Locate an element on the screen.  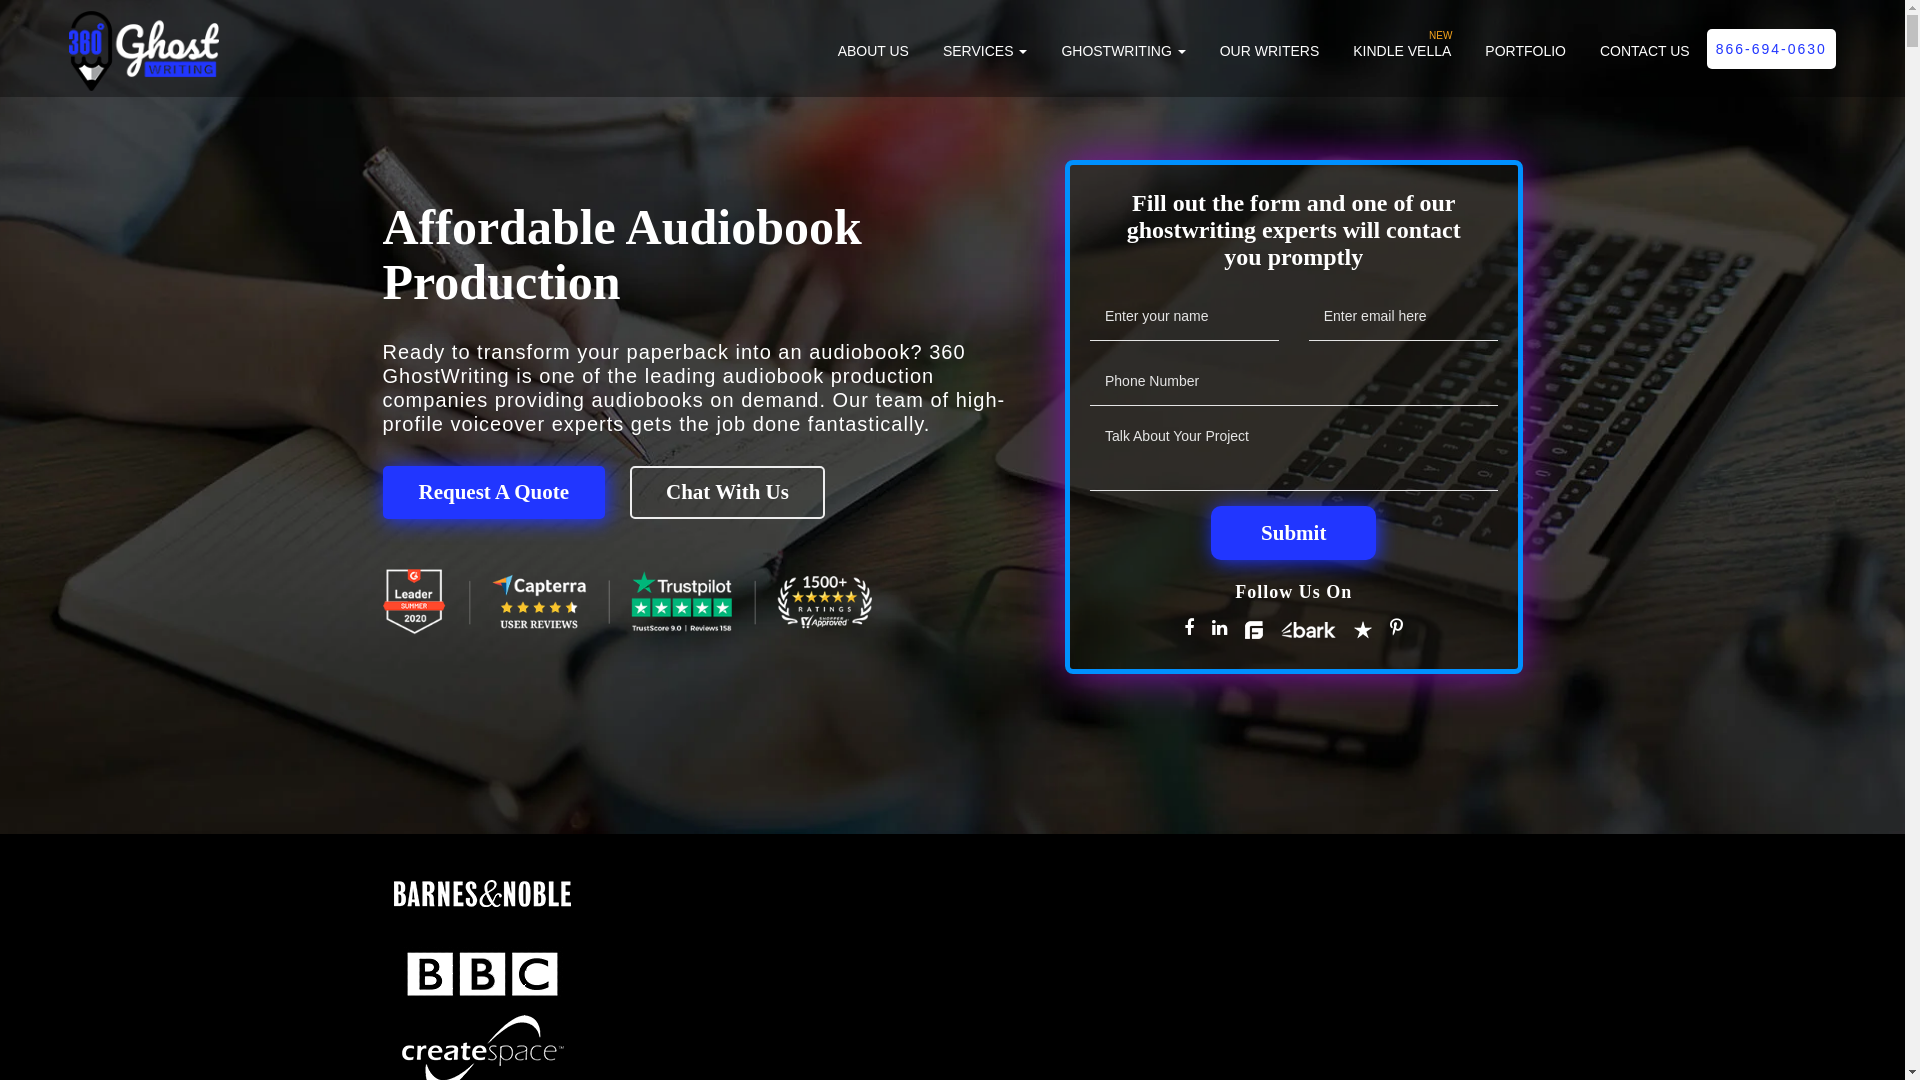
NEW
KINDLE VELLA is located at coordinates (1402, 61).